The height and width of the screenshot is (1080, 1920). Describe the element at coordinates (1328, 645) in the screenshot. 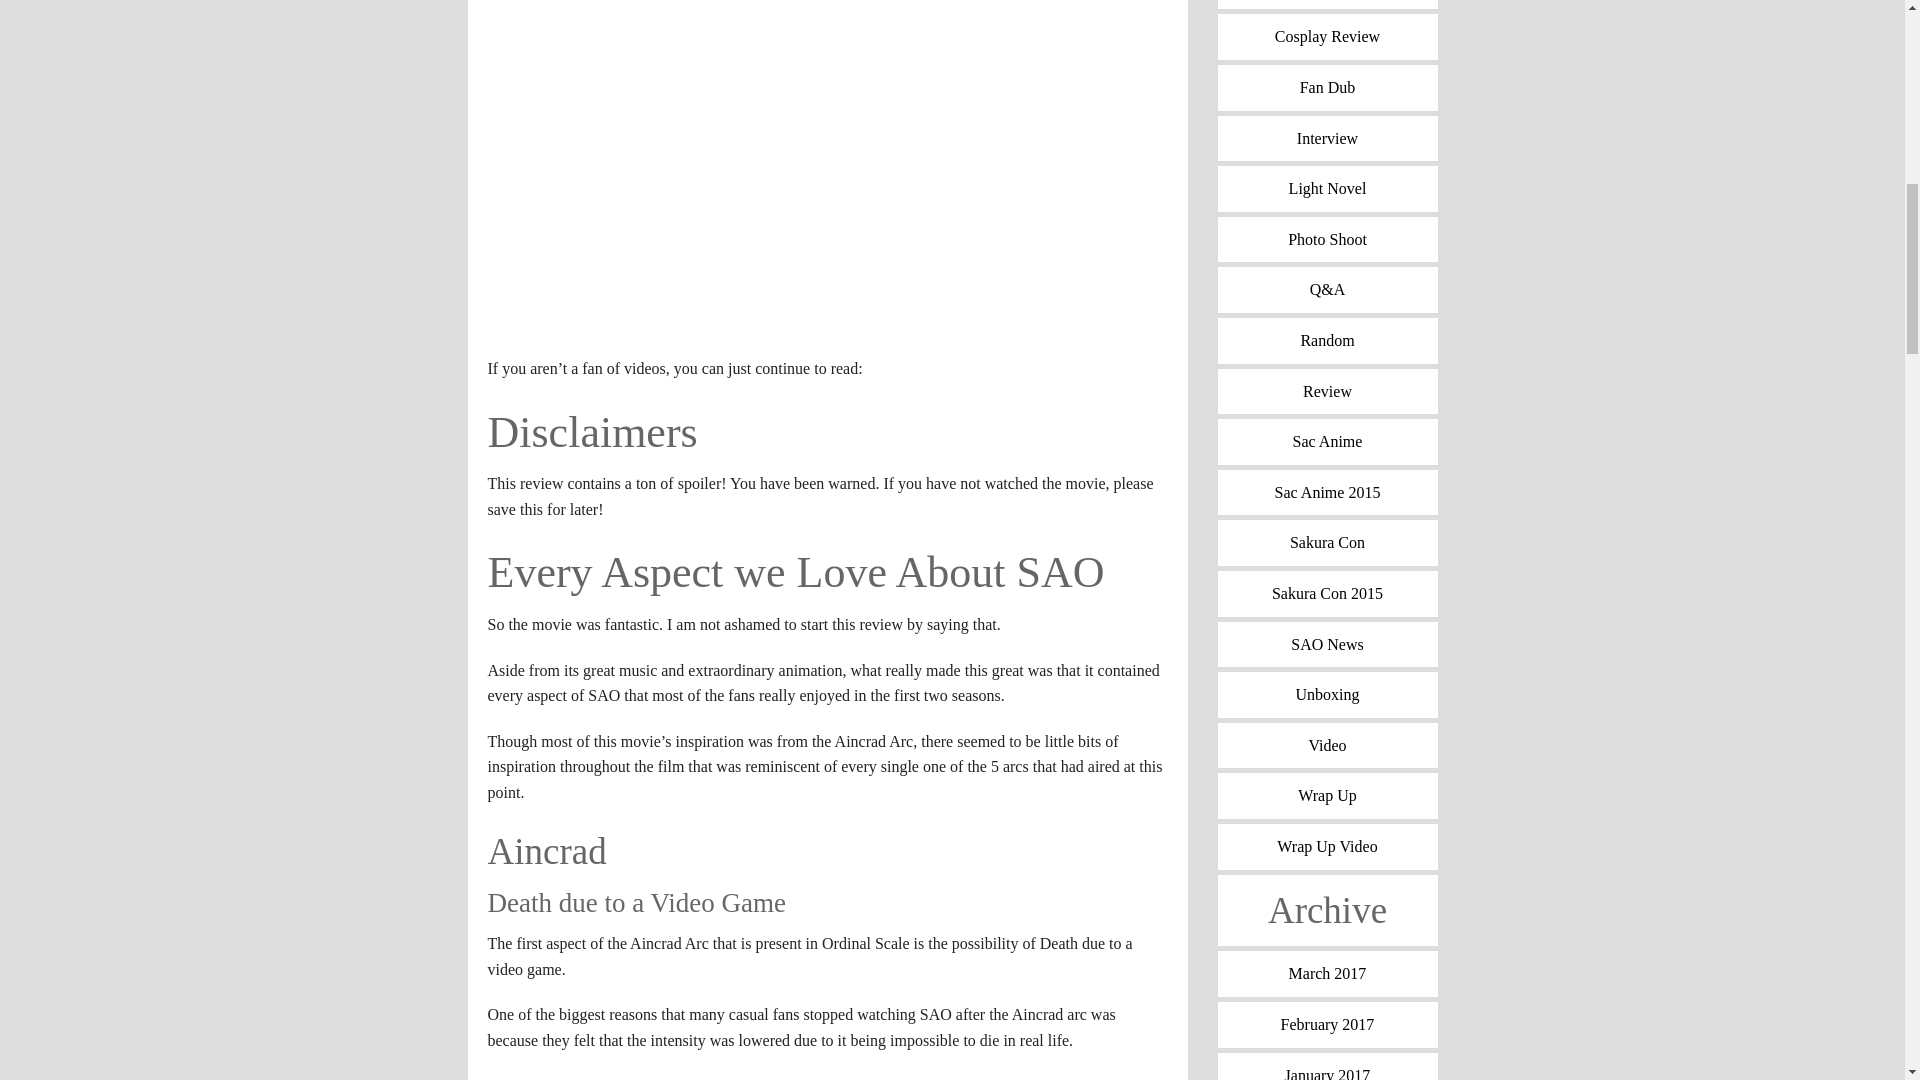

I see `SAO News` at that location.